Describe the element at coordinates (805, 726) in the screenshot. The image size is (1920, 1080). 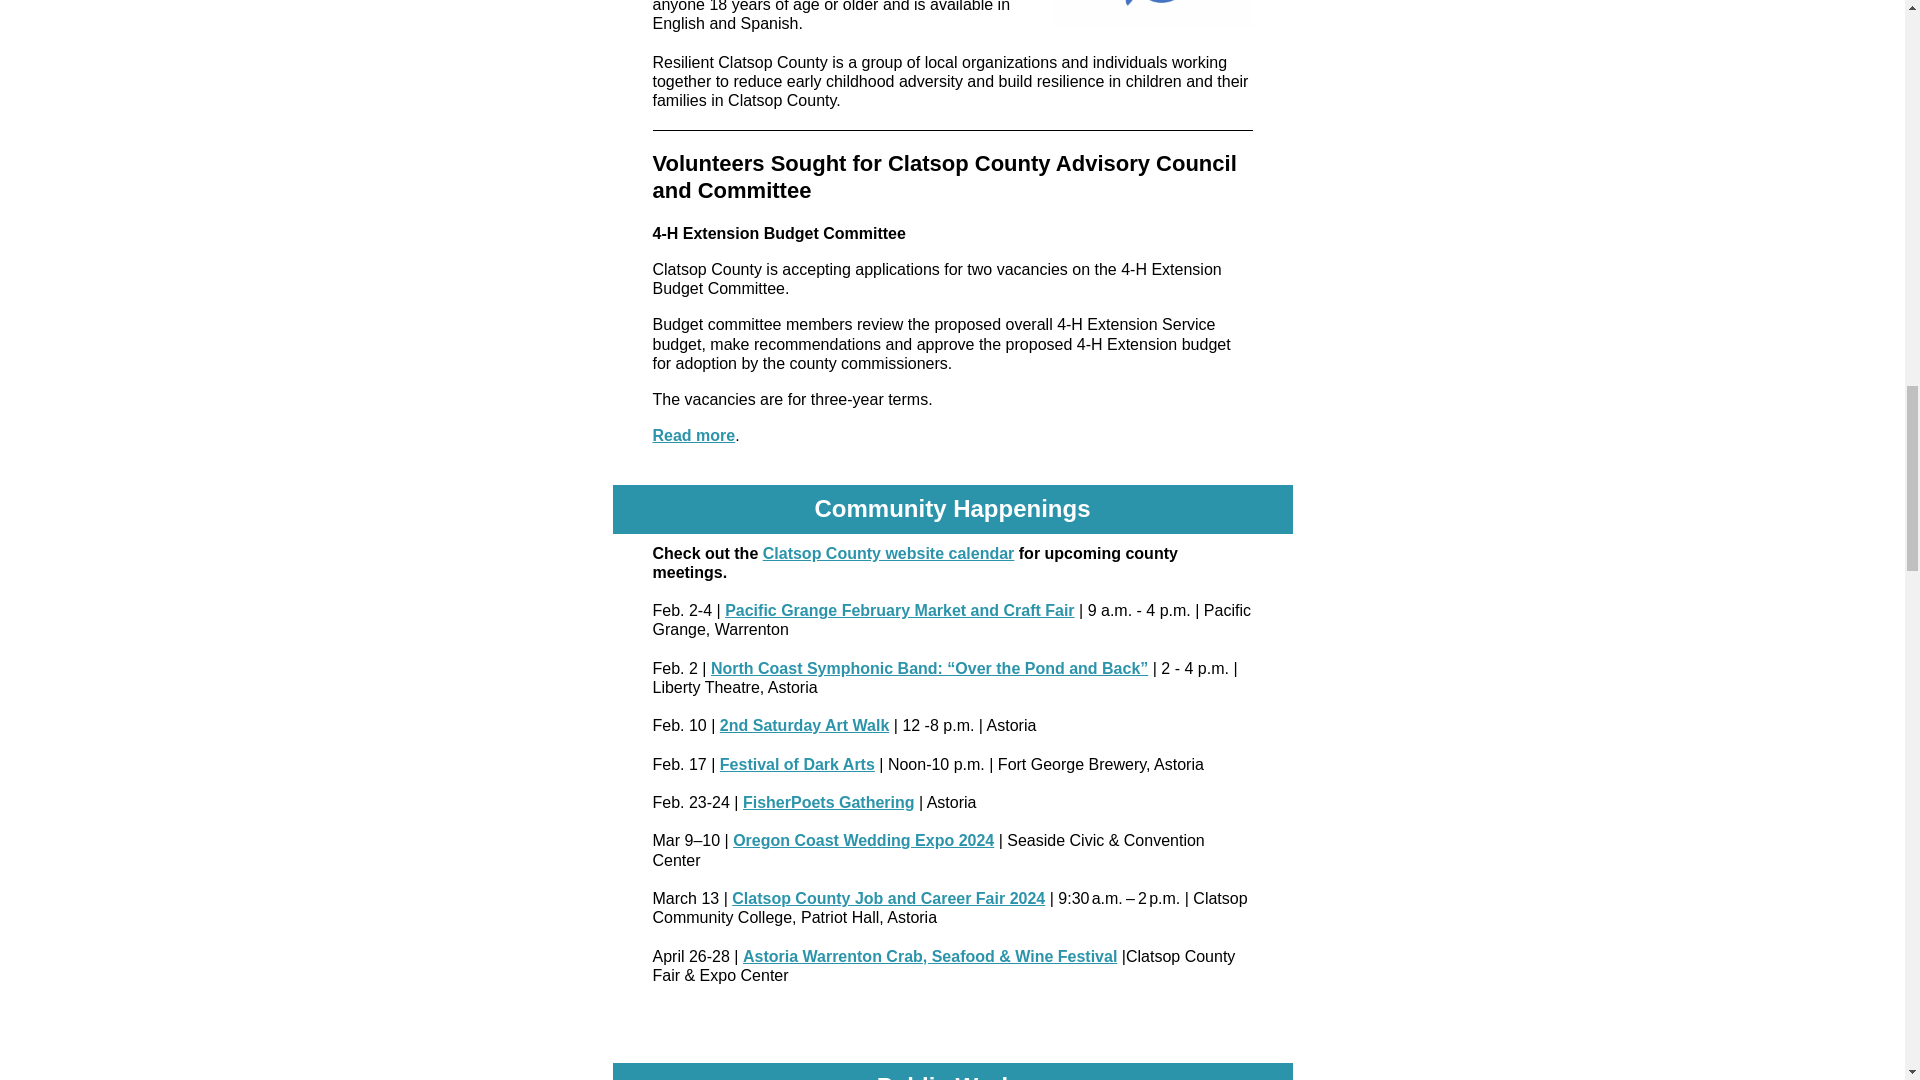
I see `2nd Saturday Art Walk` at that location.